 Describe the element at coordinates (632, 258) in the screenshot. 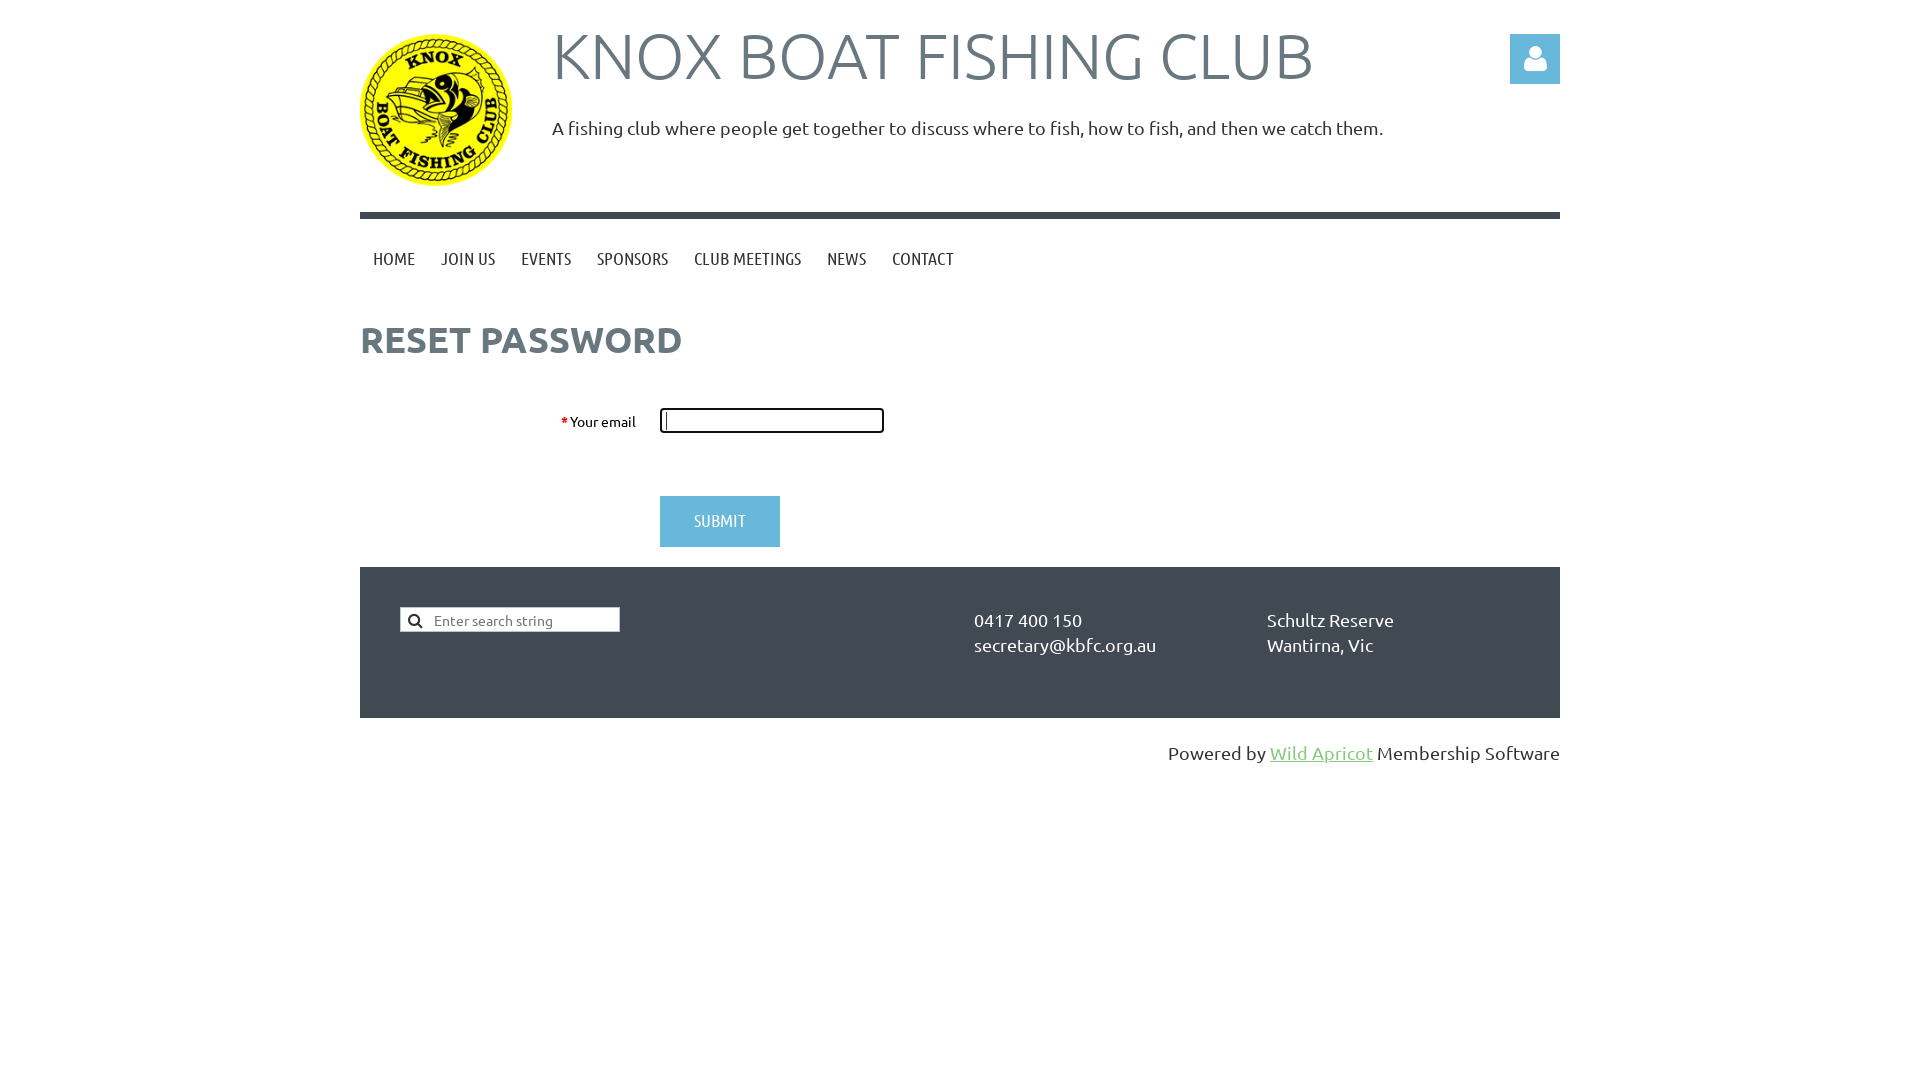

I see `SPONSORS` at that location.